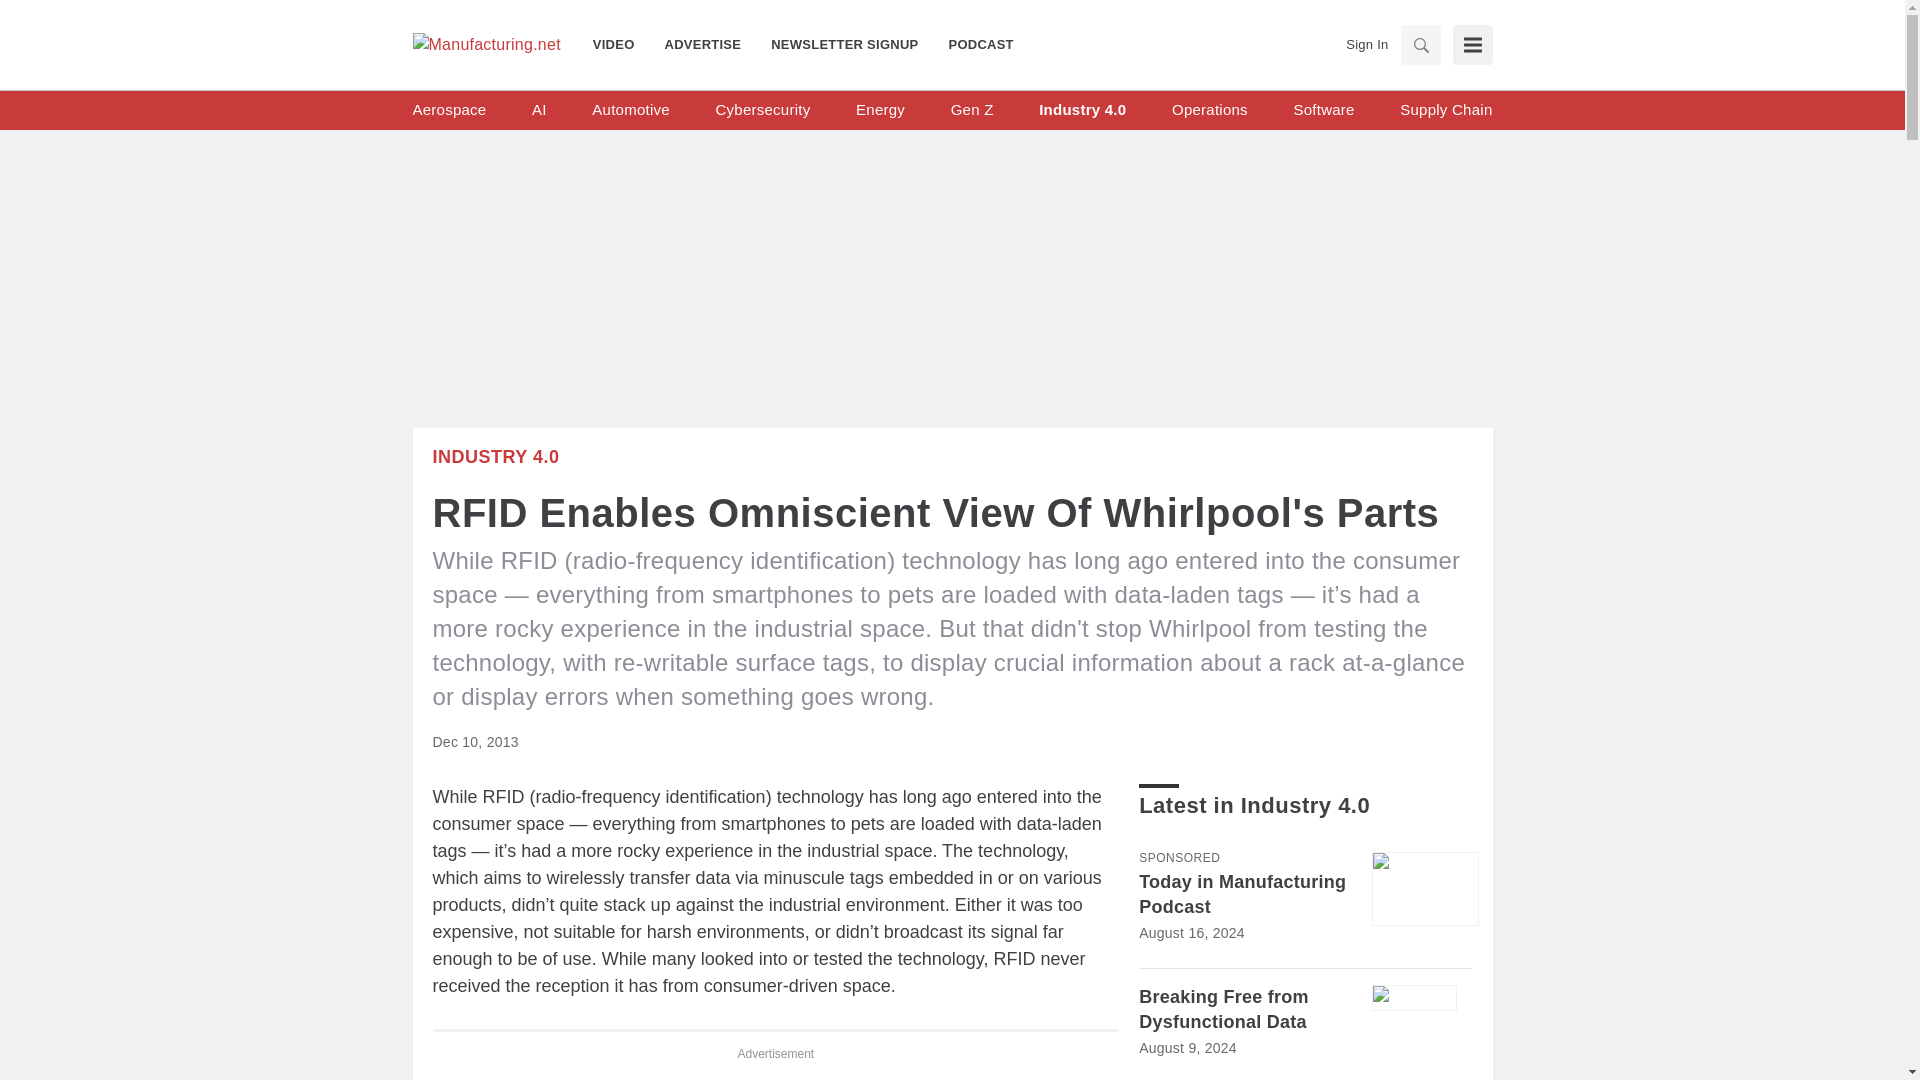  I want to click on NEWSLETTER SIGNUP, so click(844, 44).